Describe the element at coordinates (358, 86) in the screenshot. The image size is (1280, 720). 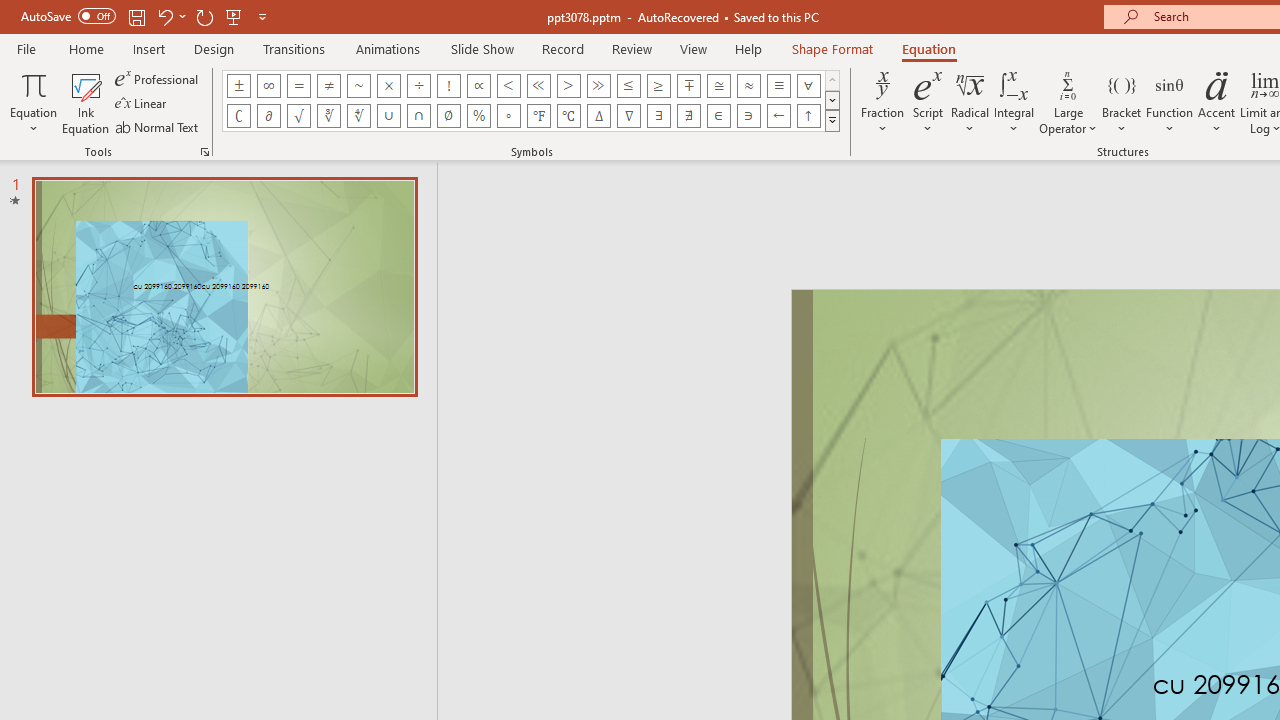
I see `Equation Symbol Approximately` at that location.